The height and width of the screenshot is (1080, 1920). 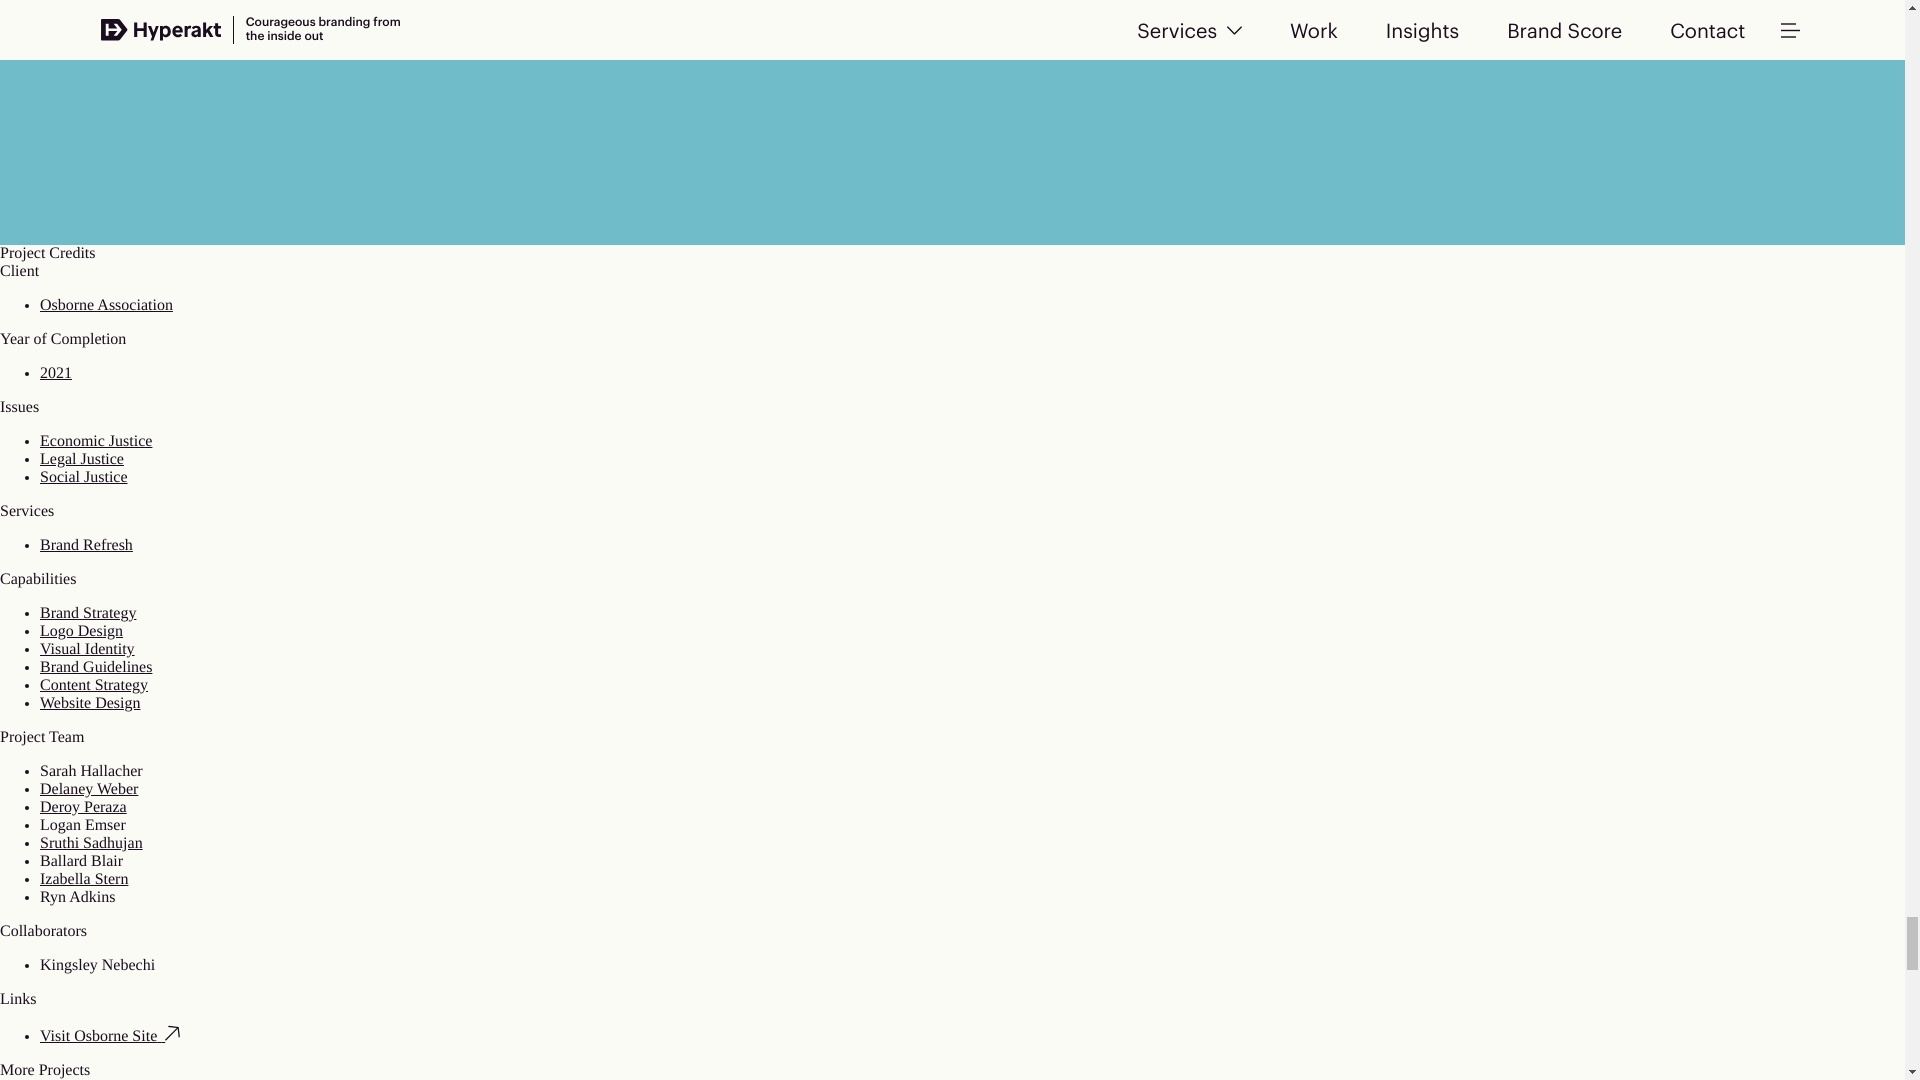 I want to click on 2021, so click(x=56, y=374).